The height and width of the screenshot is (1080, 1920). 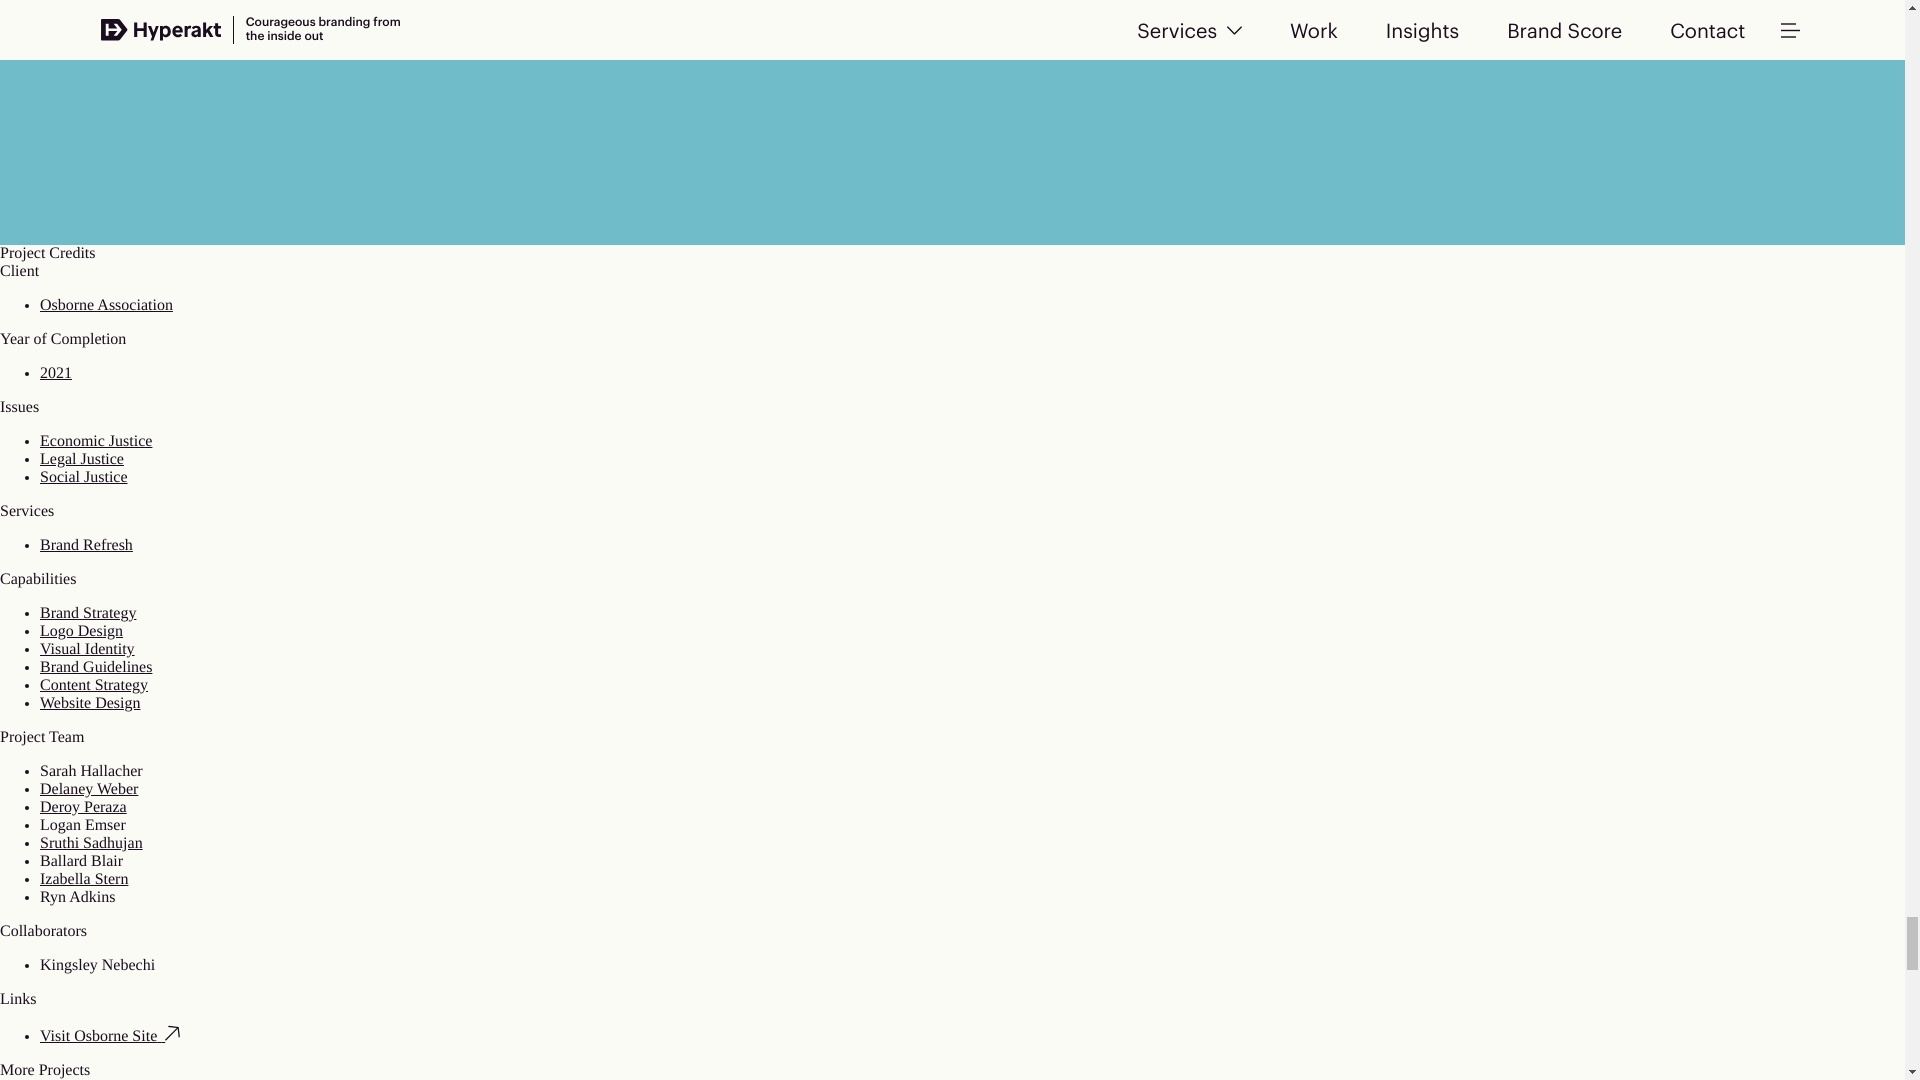 I want to click on 2021, so click(x=56, y=374).